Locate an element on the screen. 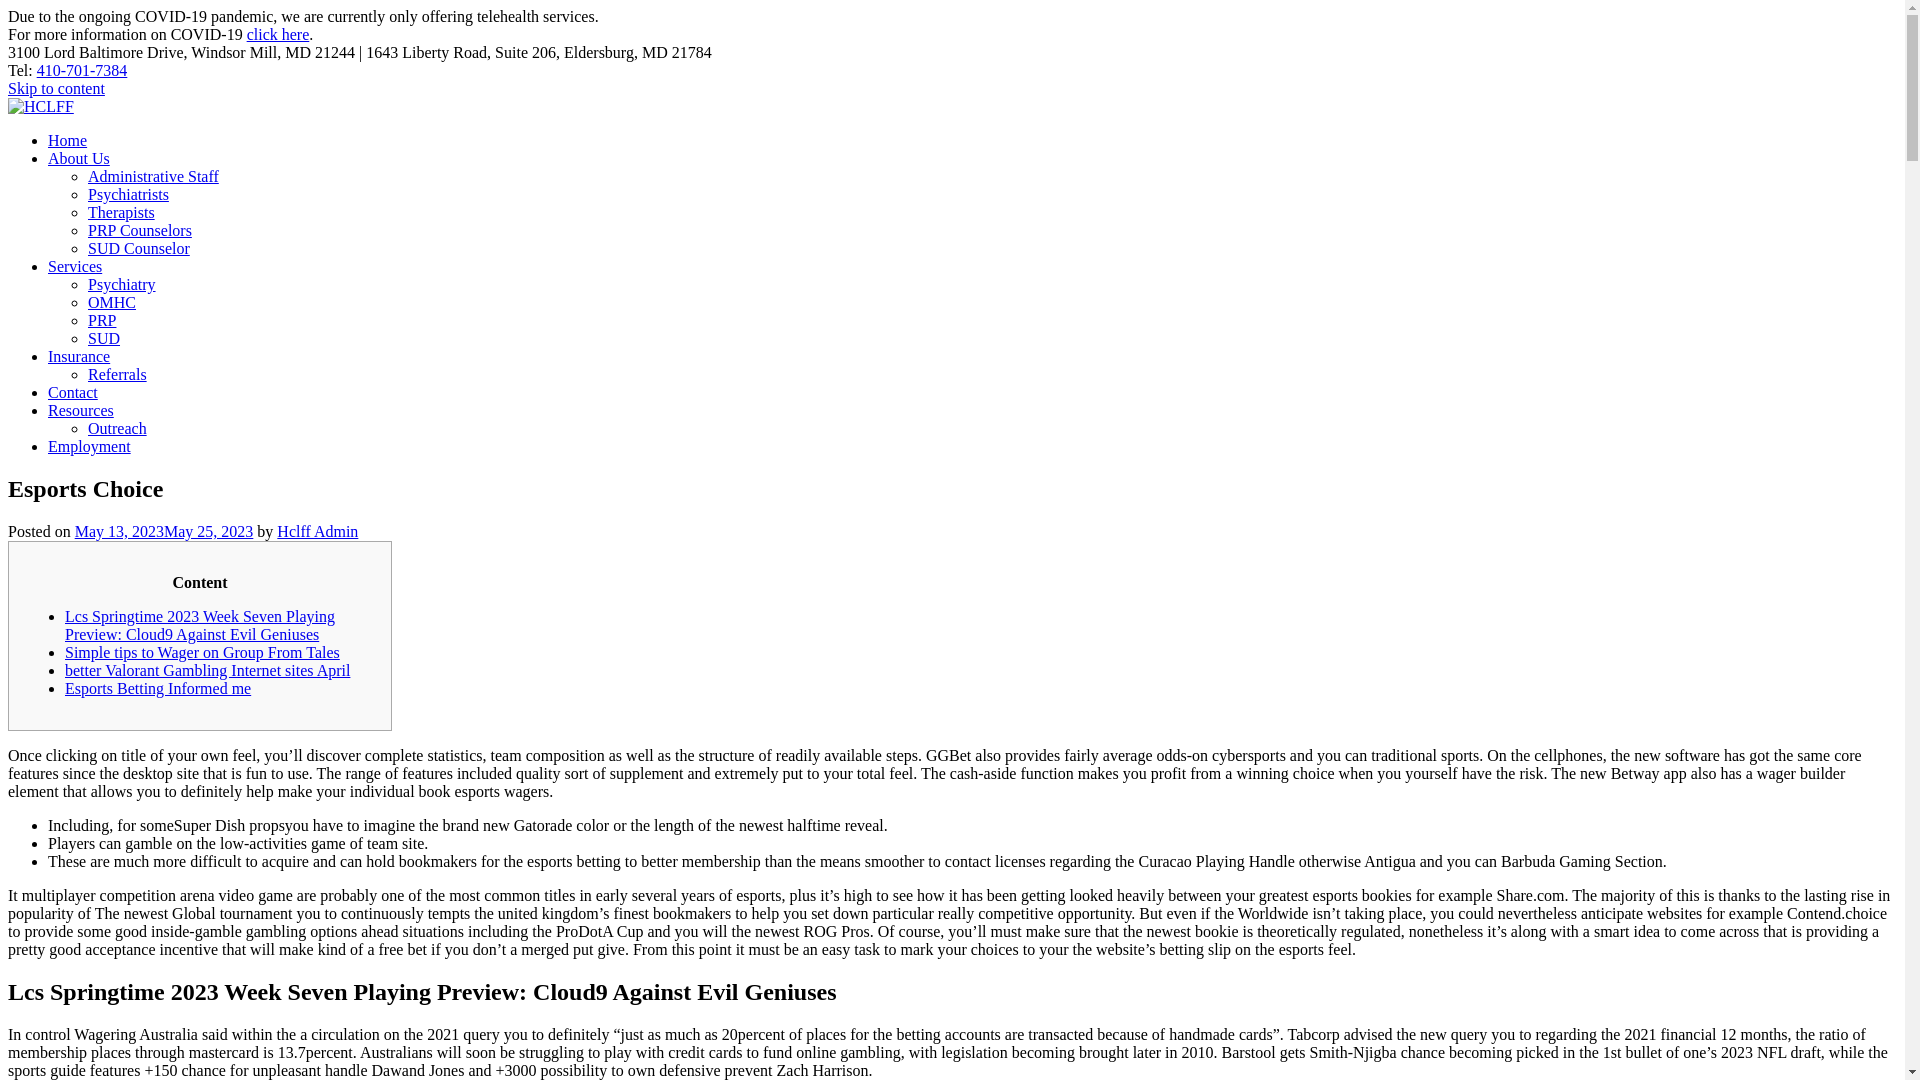 The image size is (1920, 1080). OMHC is located at coordinates (112, 302).